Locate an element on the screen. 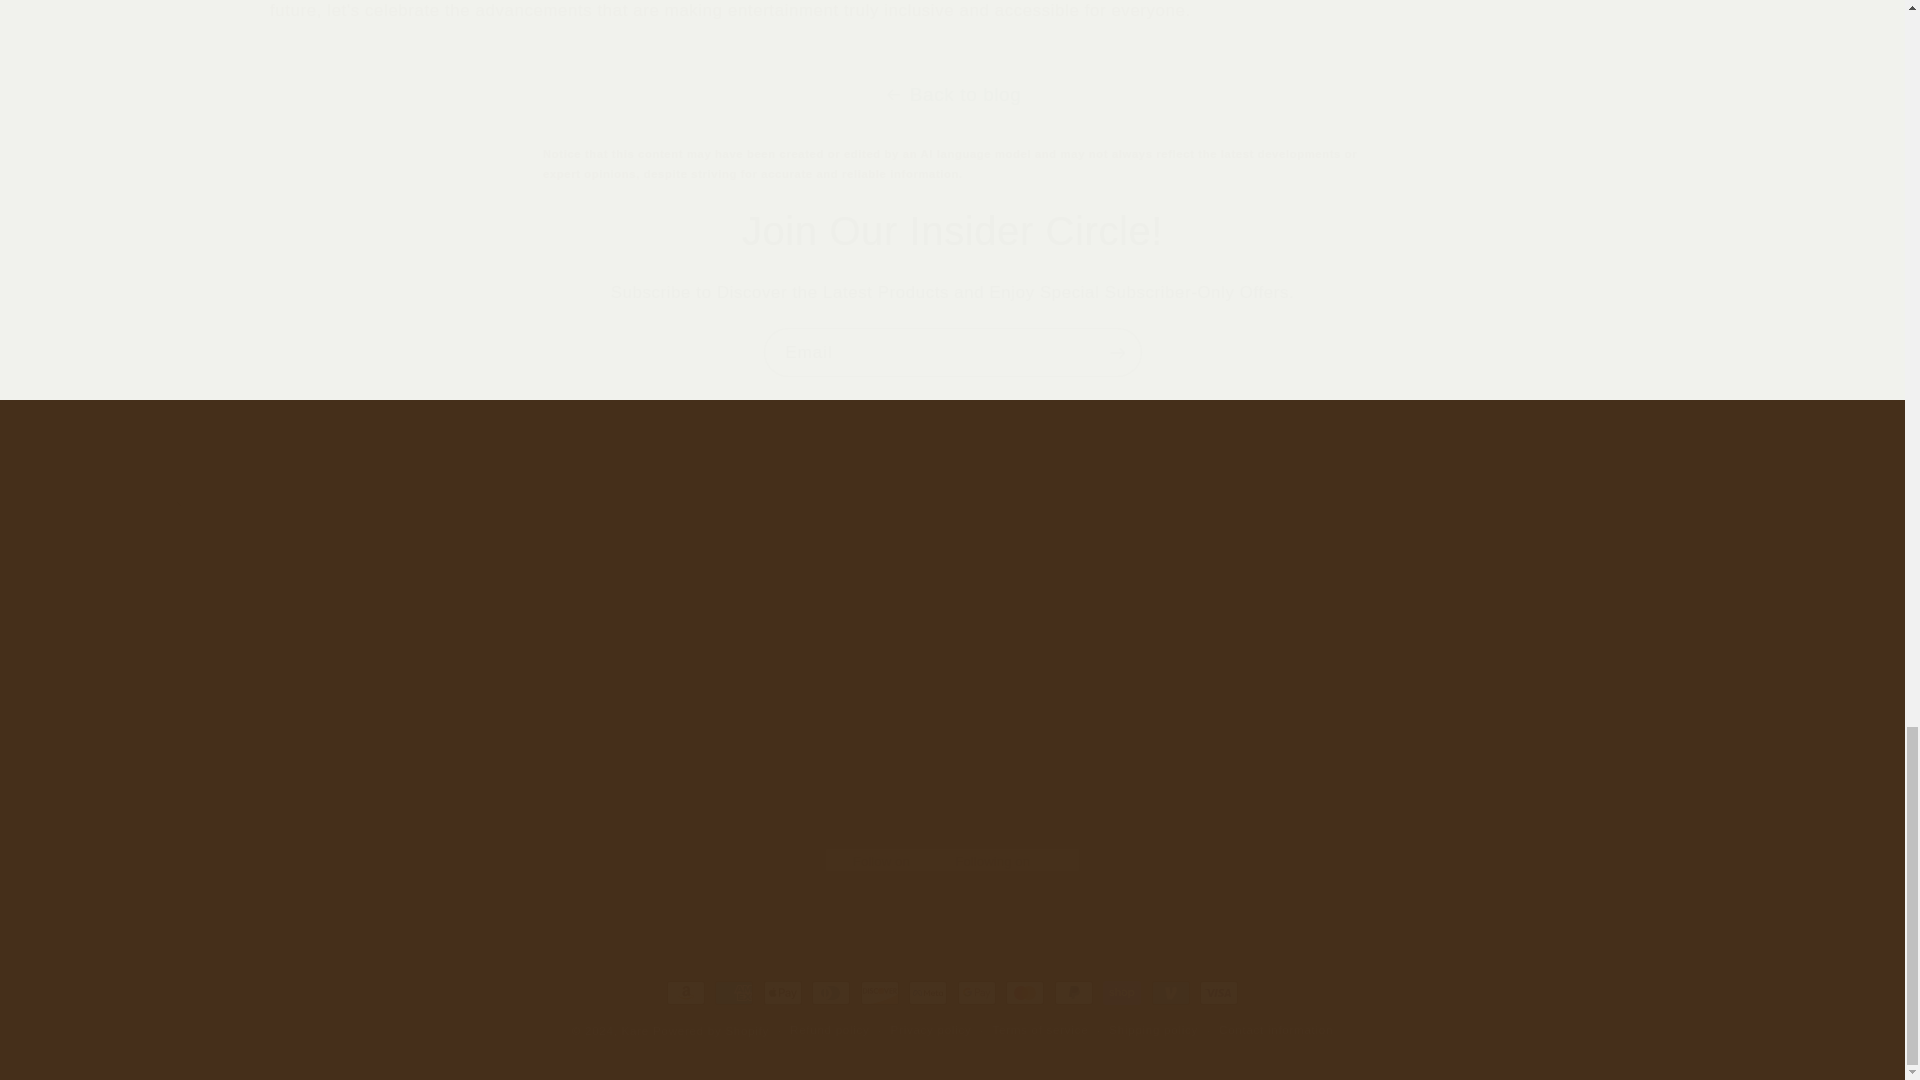 This screenshot has height=1080, width=1920. Join Our Insider Circle! is located at coordinates (952, 231).